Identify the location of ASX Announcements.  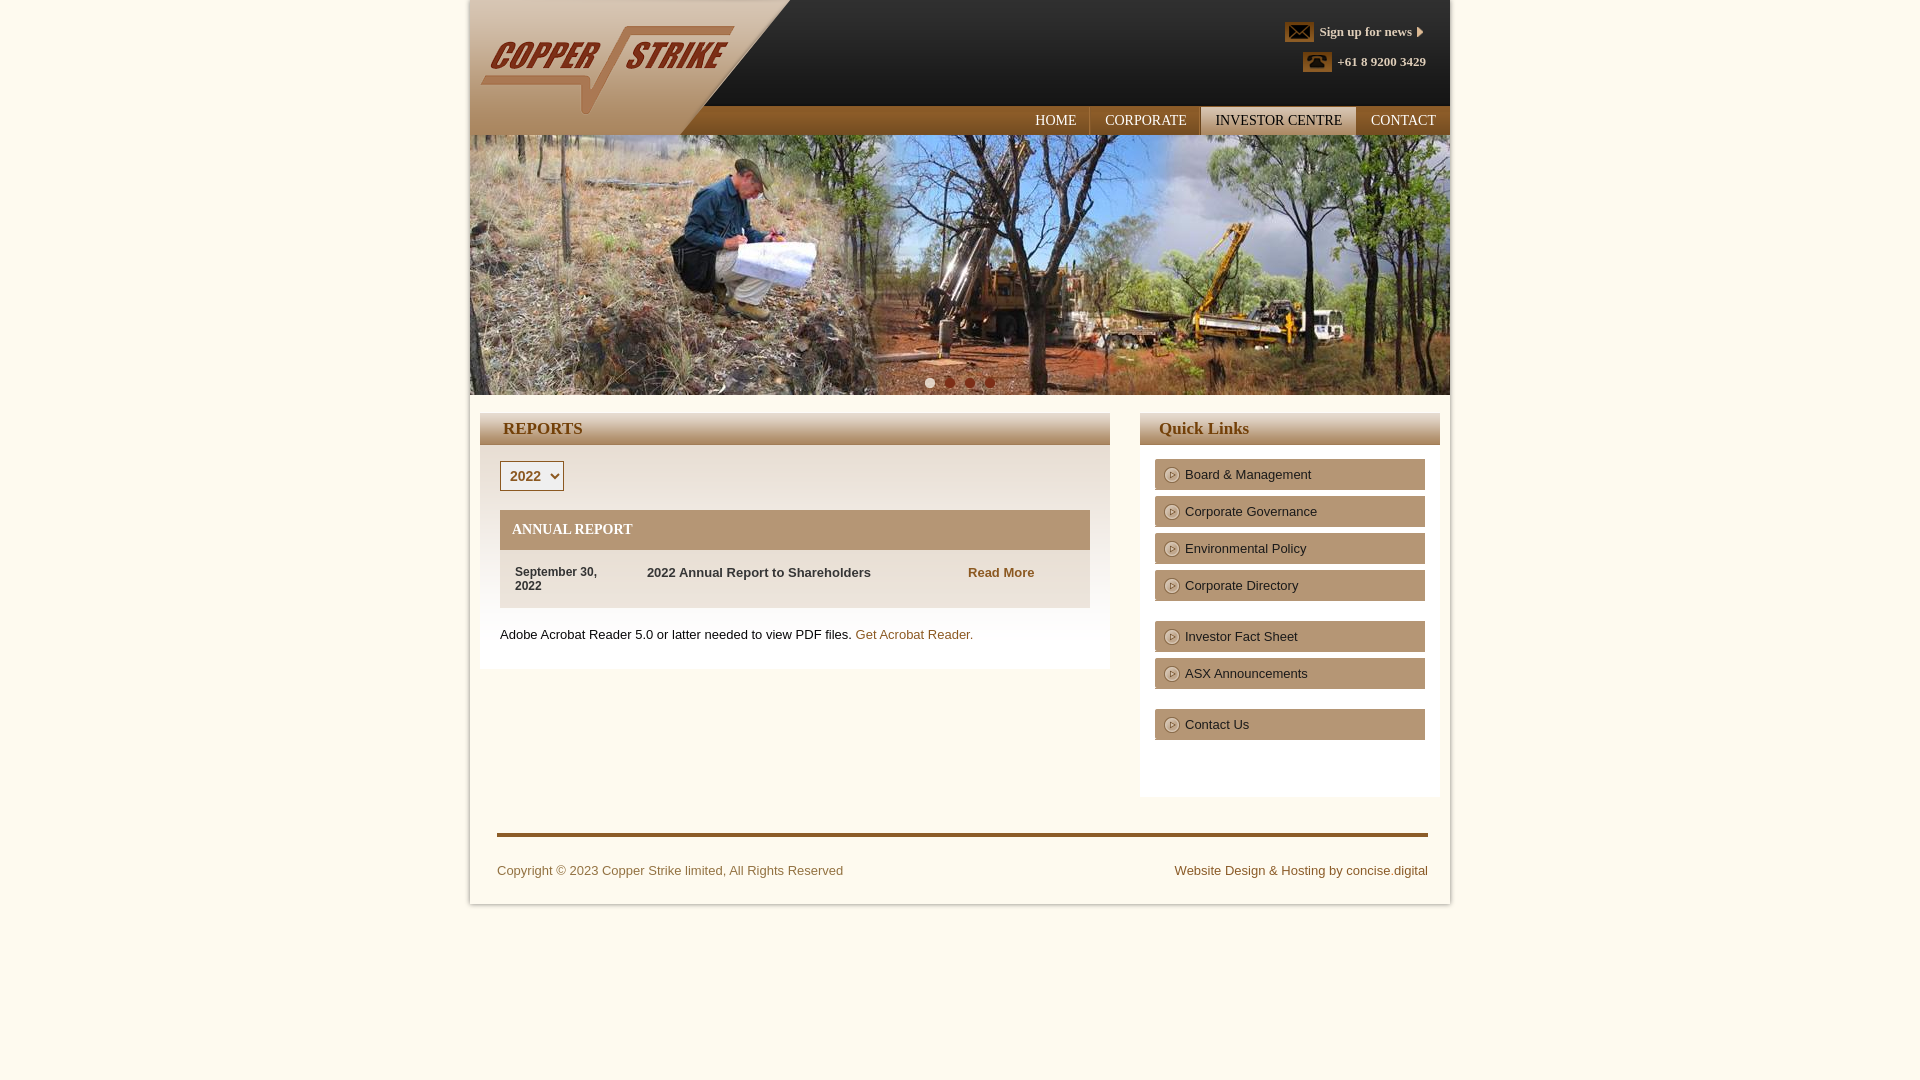
(1290, 674).